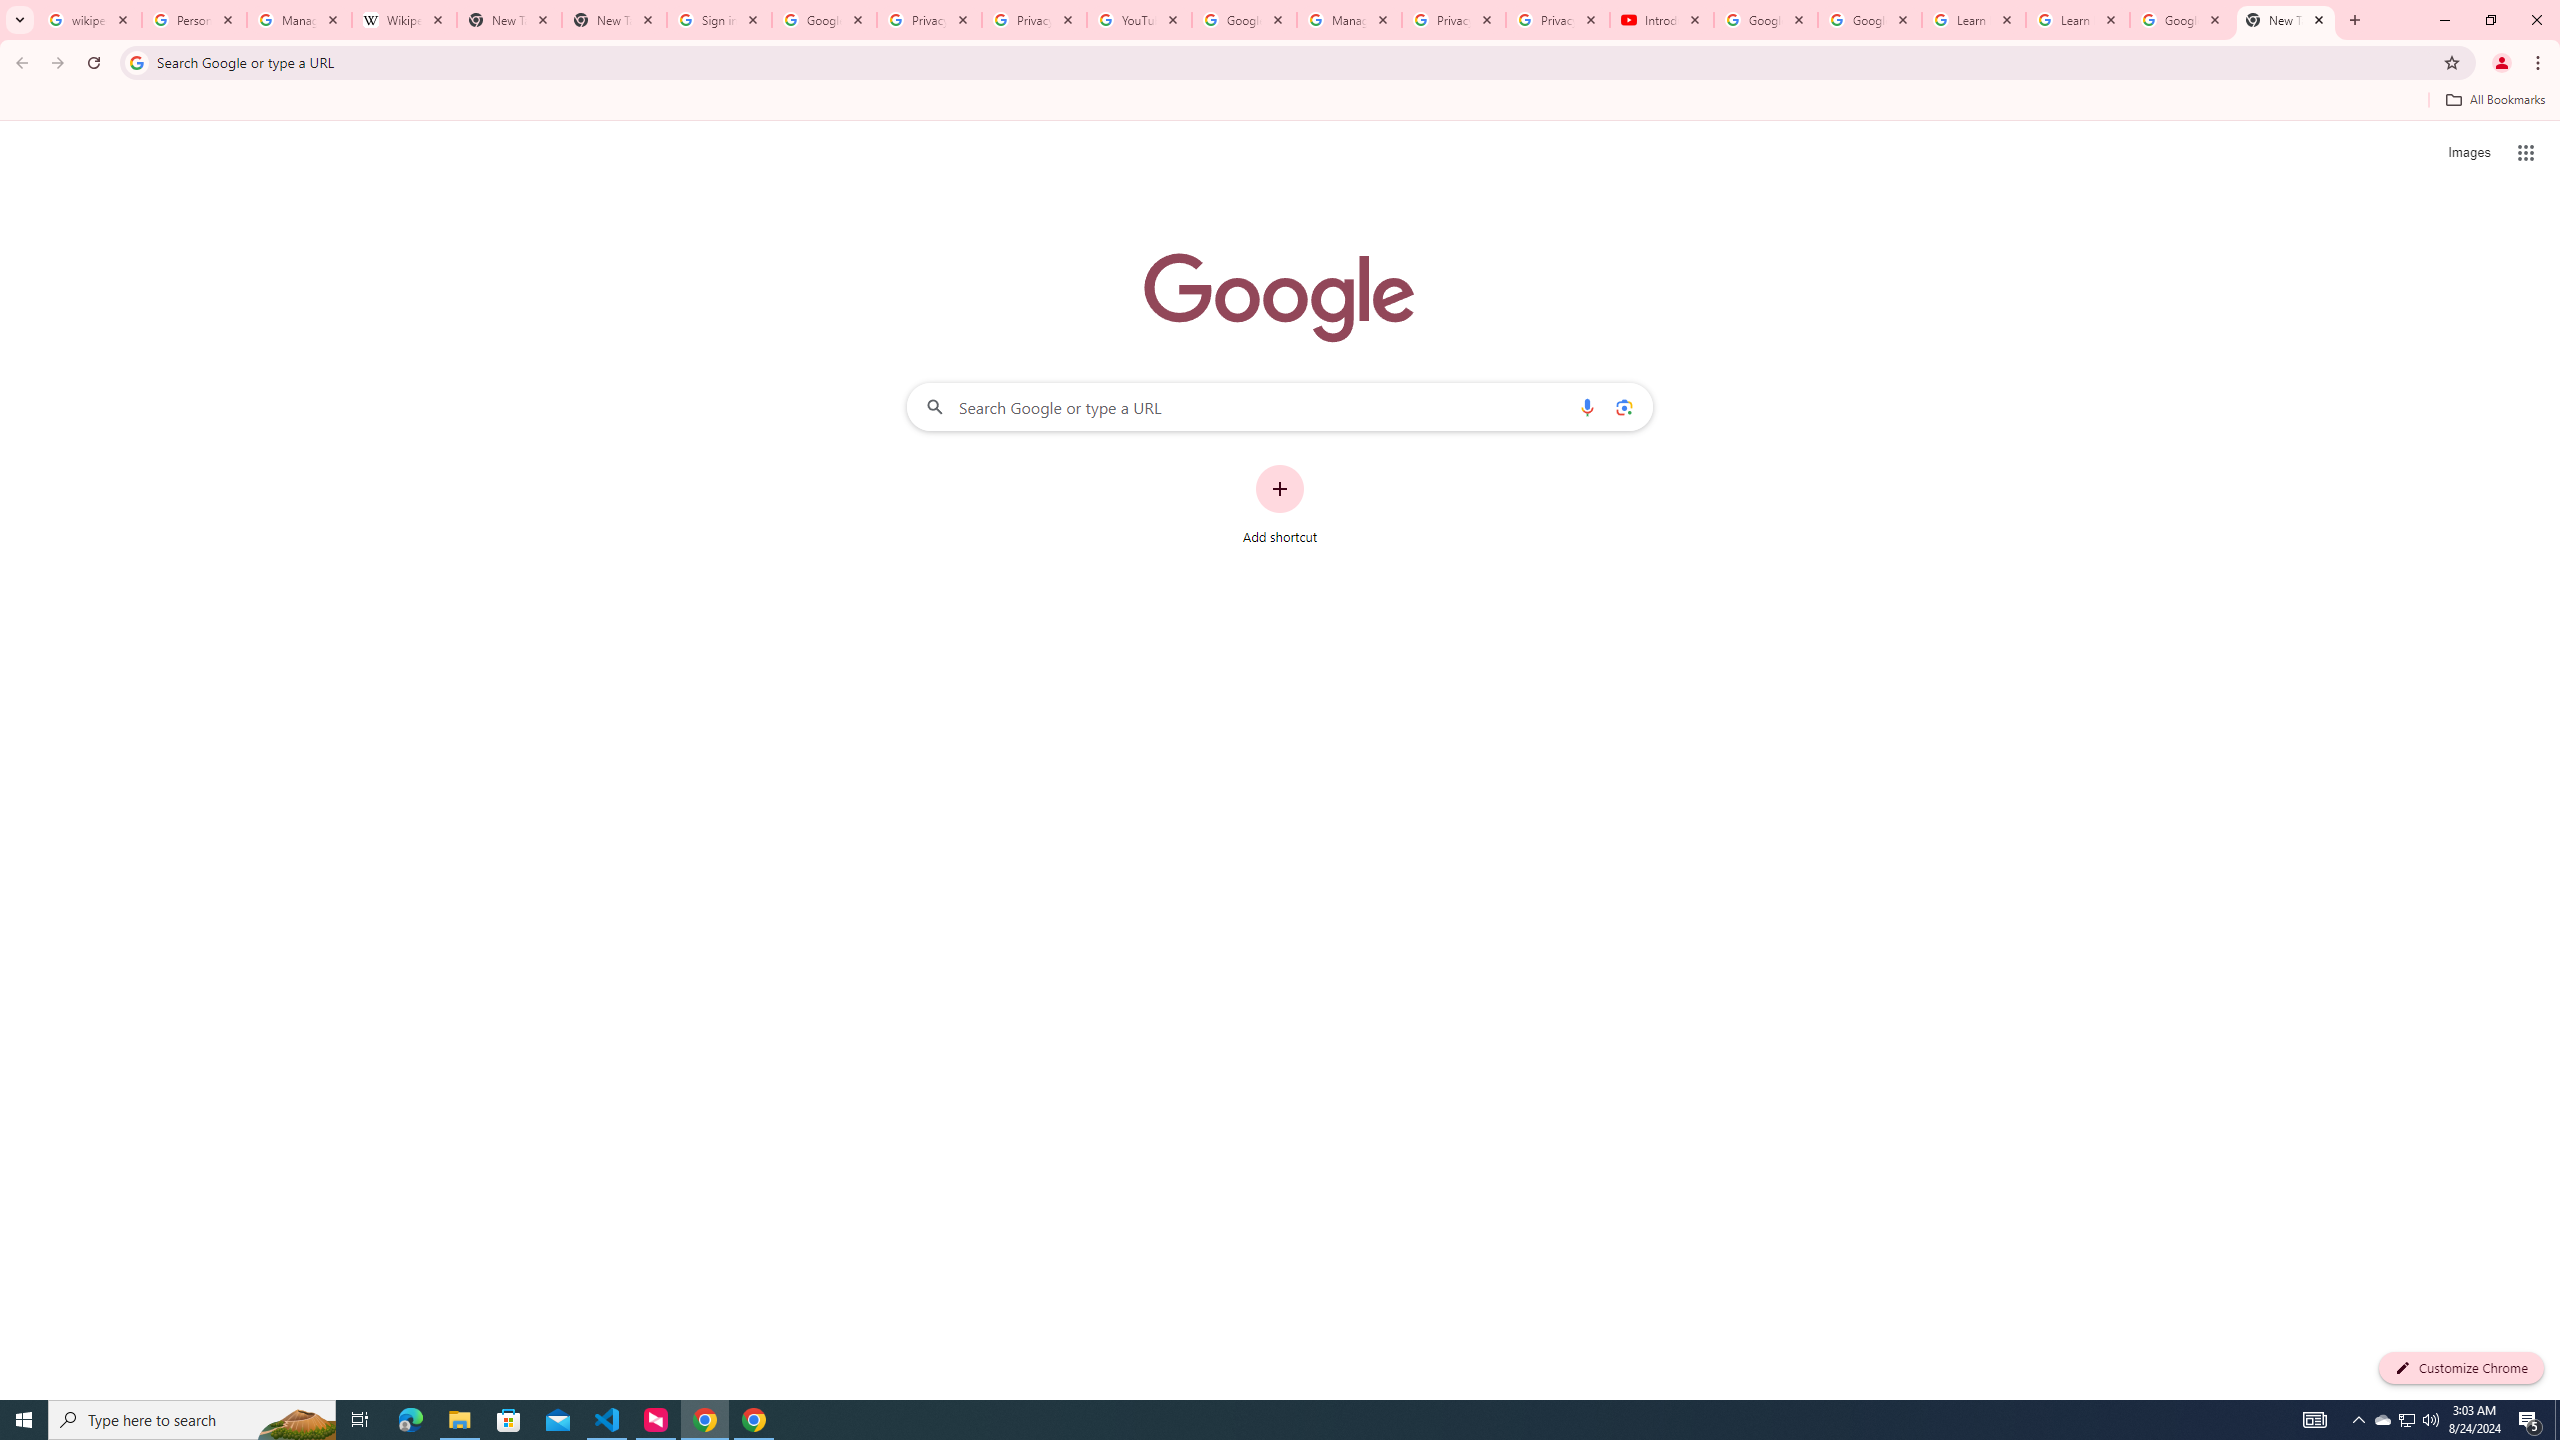  I want to click on Address and search bar, so click(1294, 62).